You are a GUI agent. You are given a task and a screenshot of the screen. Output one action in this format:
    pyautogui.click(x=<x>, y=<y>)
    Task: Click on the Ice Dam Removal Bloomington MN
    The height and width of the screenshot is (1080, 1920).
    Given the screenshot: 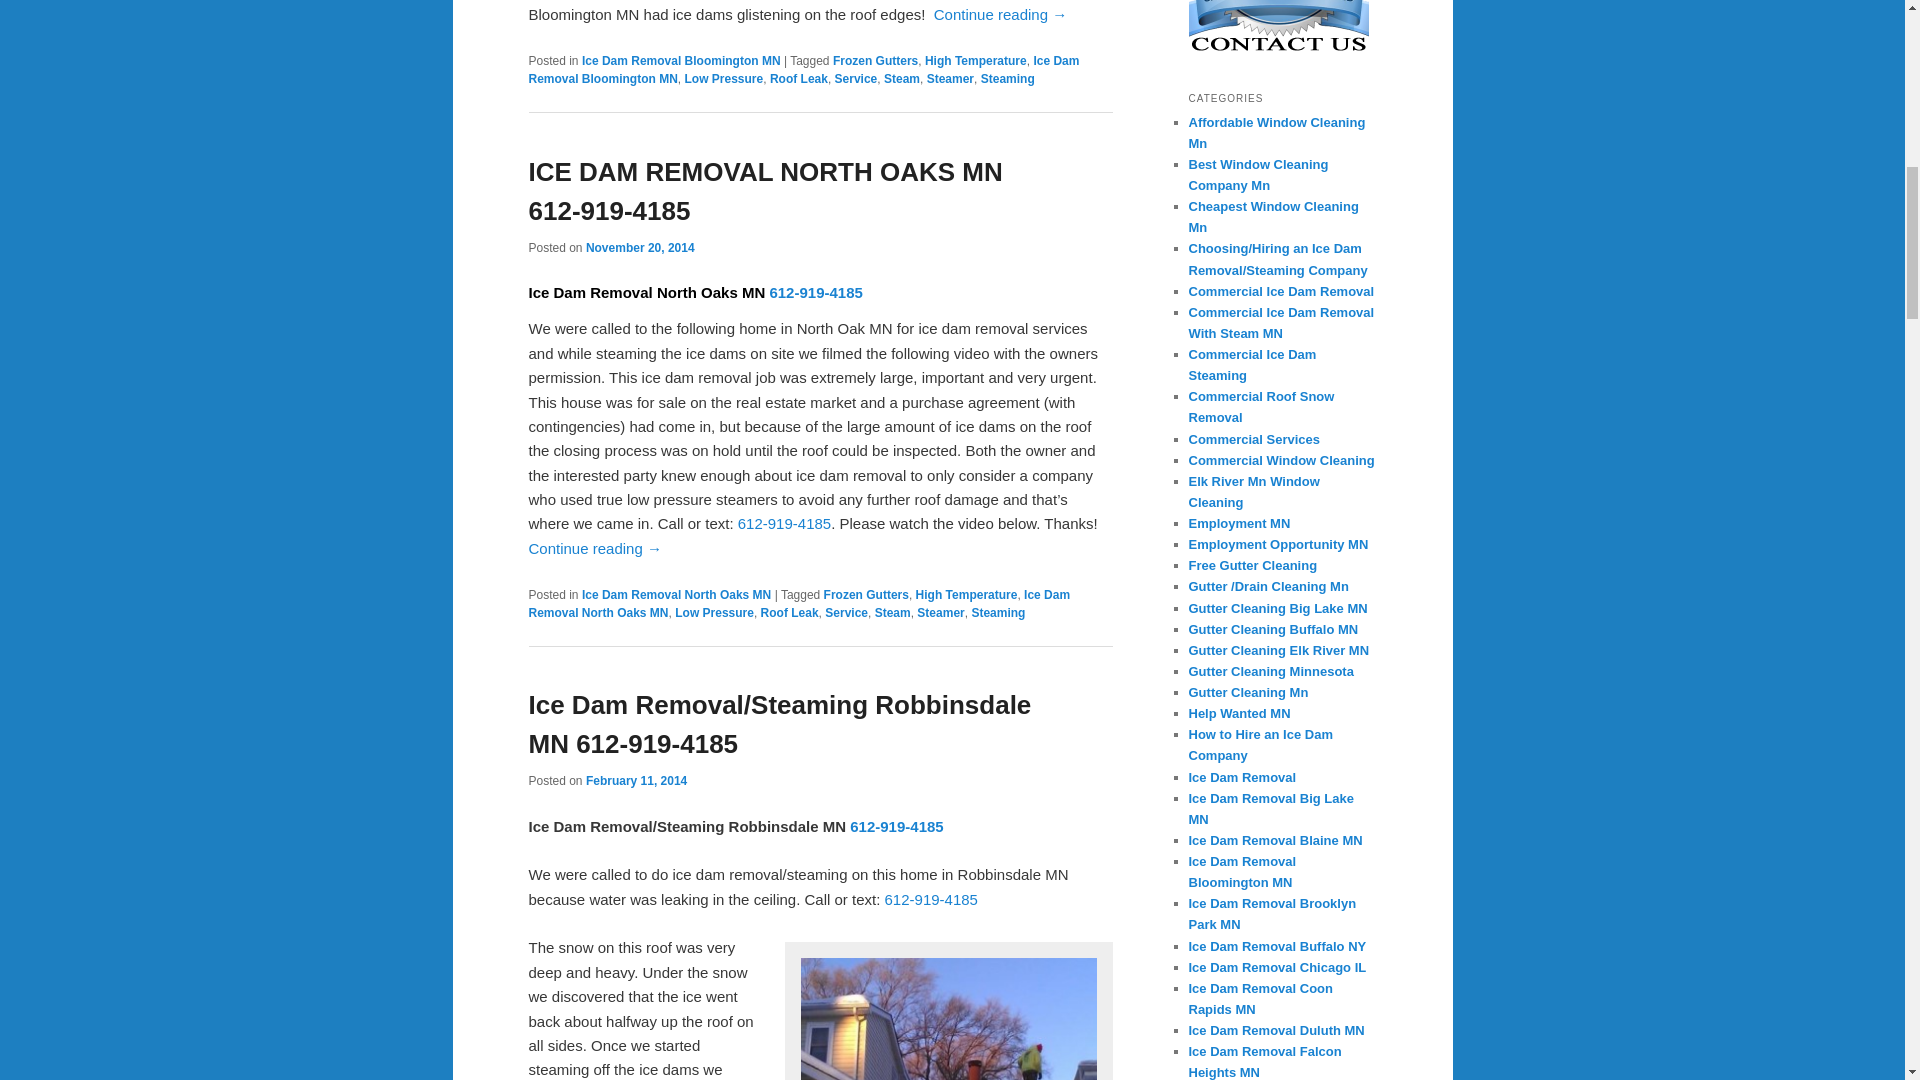 What is the action you would take?
    pyautogui.click(x=804, y=70)
    